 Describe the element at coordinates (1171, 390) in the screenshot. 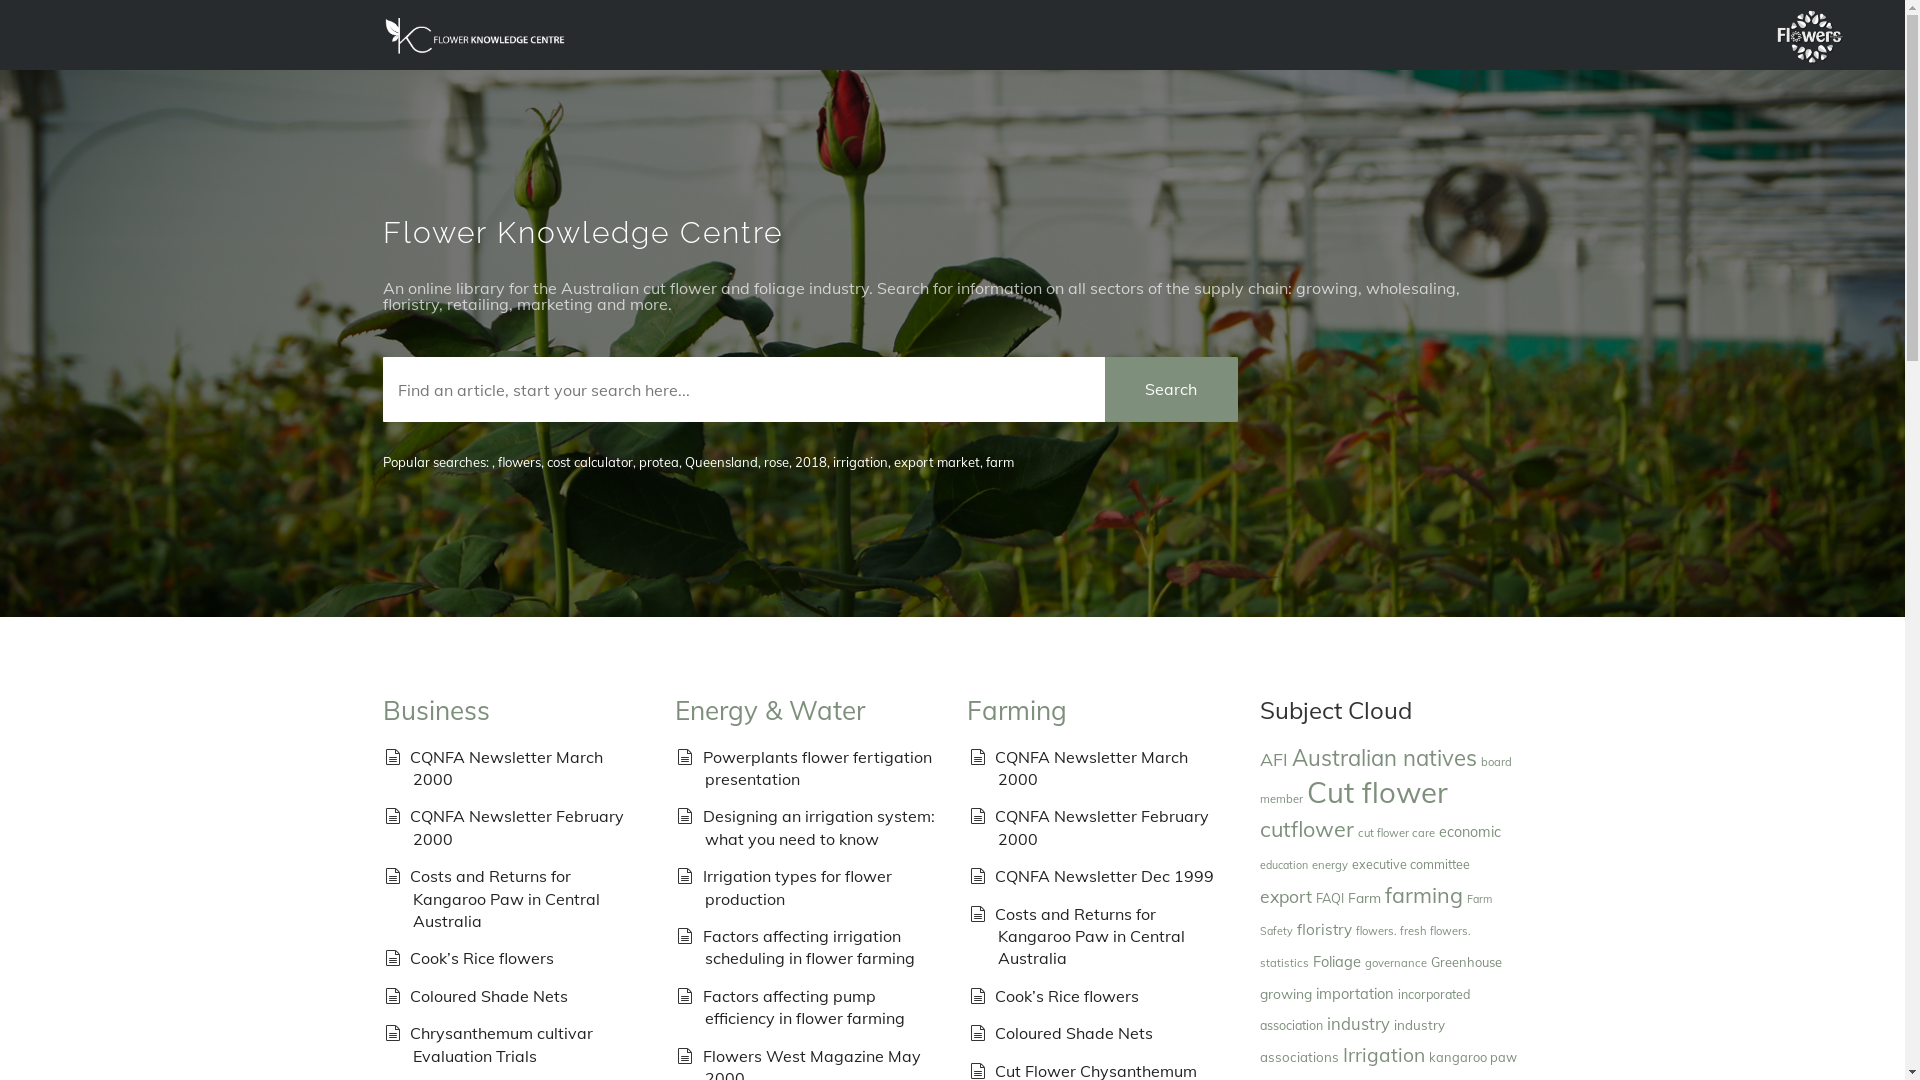

I see `Search` at that location.